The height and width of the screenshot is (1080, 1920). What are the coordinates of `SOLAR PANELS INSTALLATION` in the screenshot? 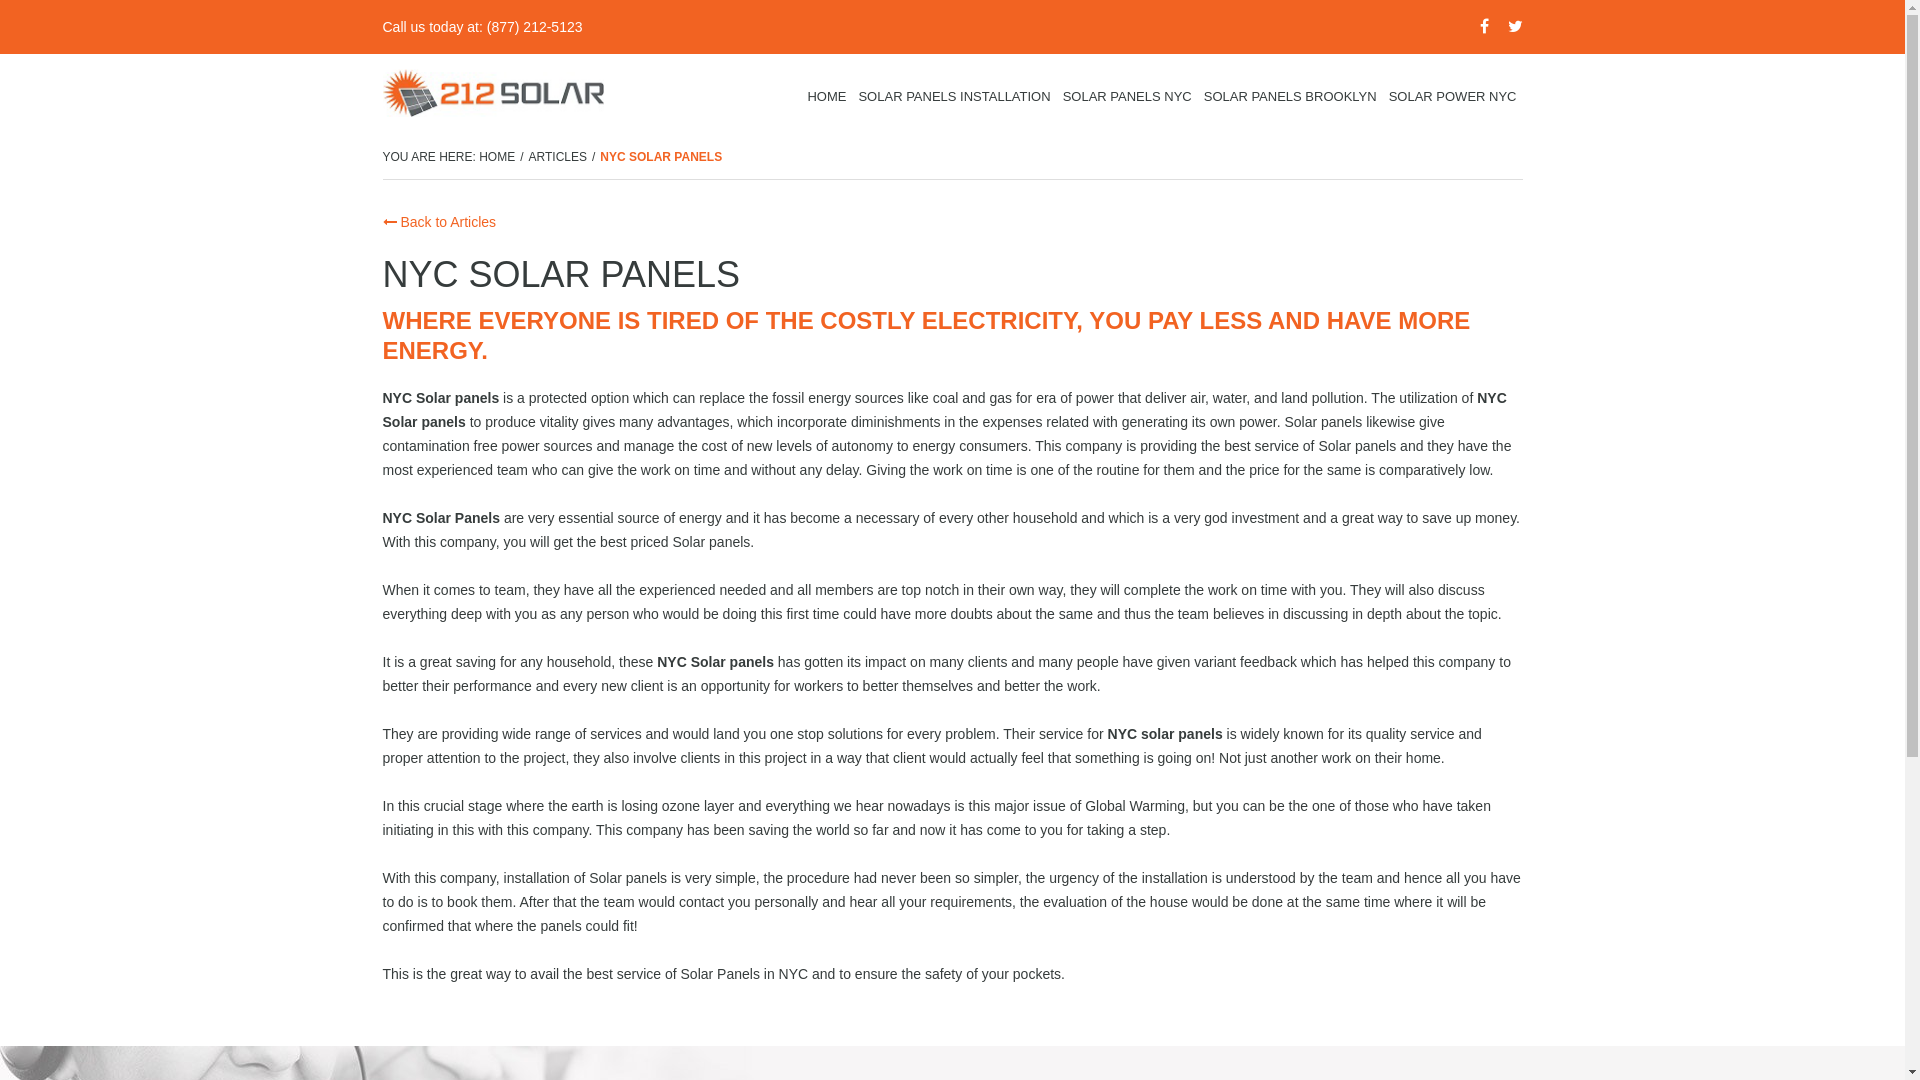 It's located at (954, 97).